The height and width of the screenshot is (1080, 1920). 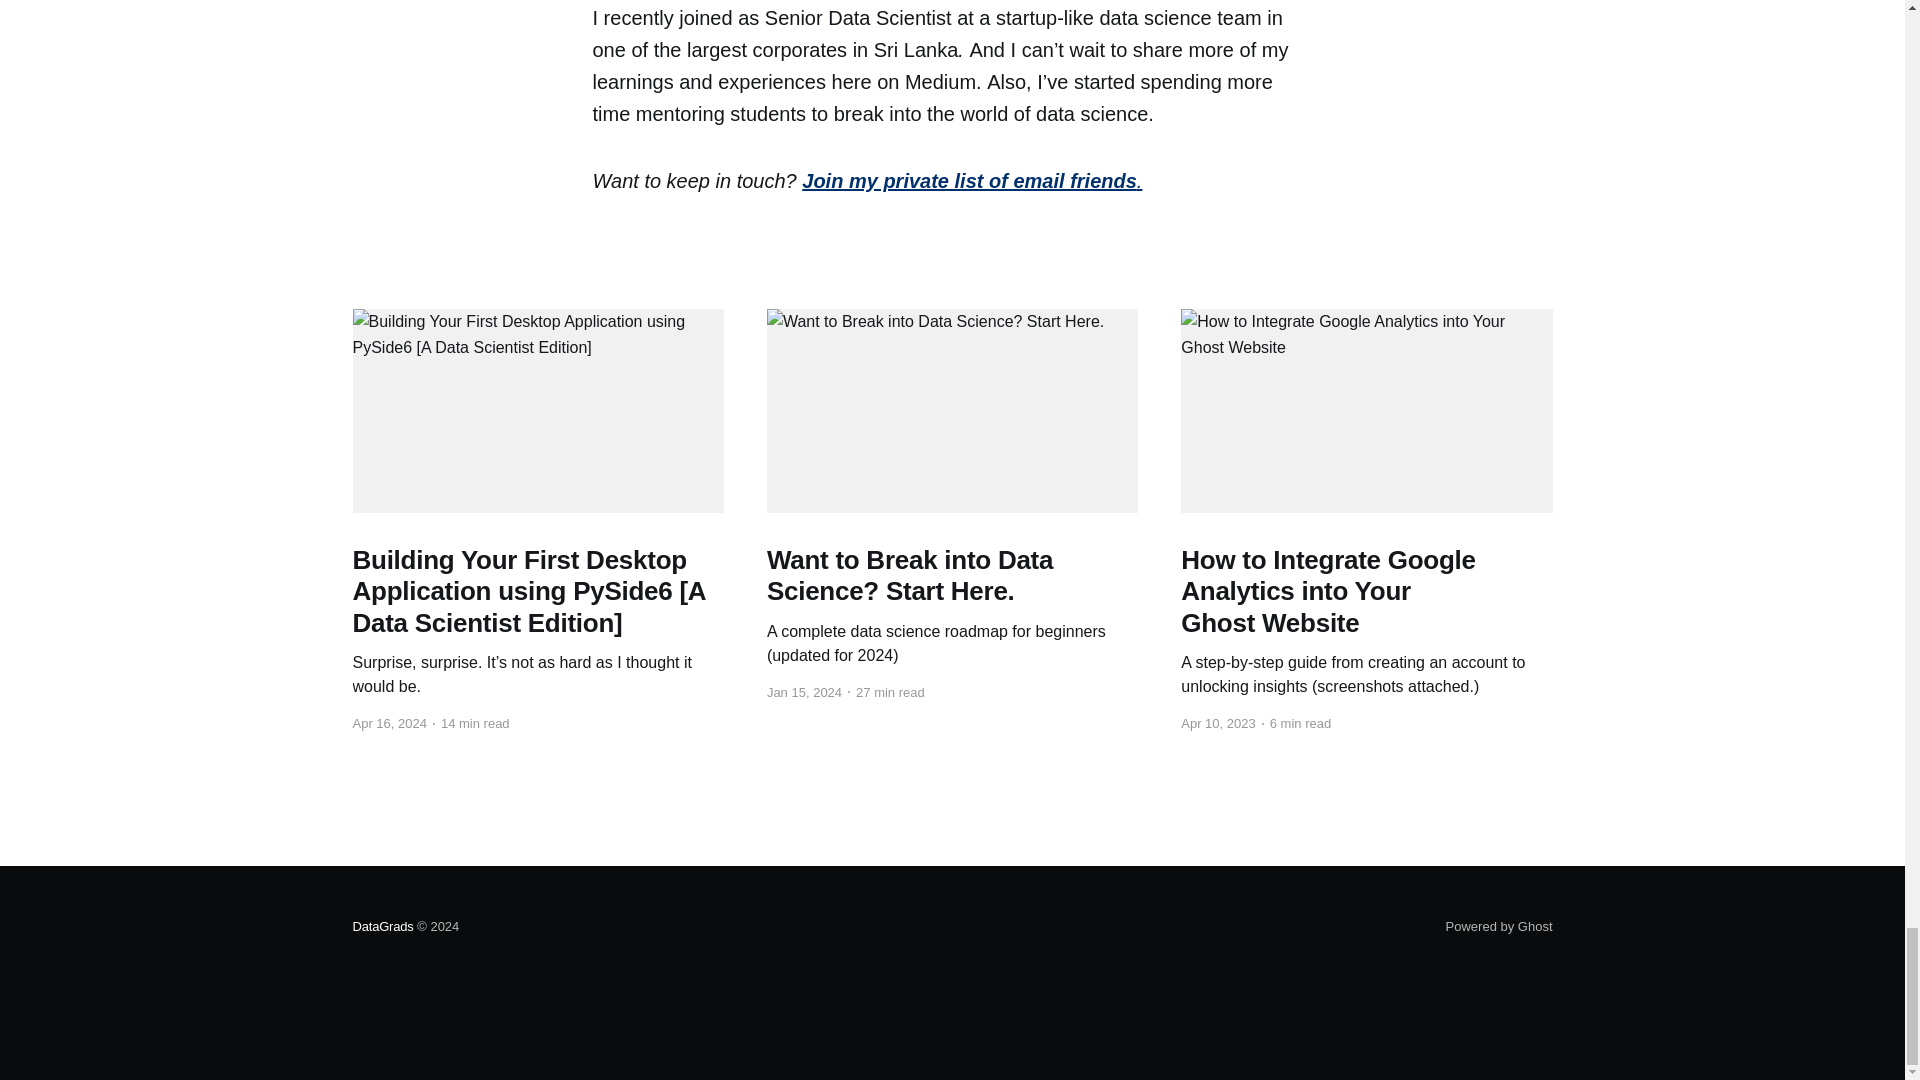 I want to click on DataGrads, so click(x=382, y=926).